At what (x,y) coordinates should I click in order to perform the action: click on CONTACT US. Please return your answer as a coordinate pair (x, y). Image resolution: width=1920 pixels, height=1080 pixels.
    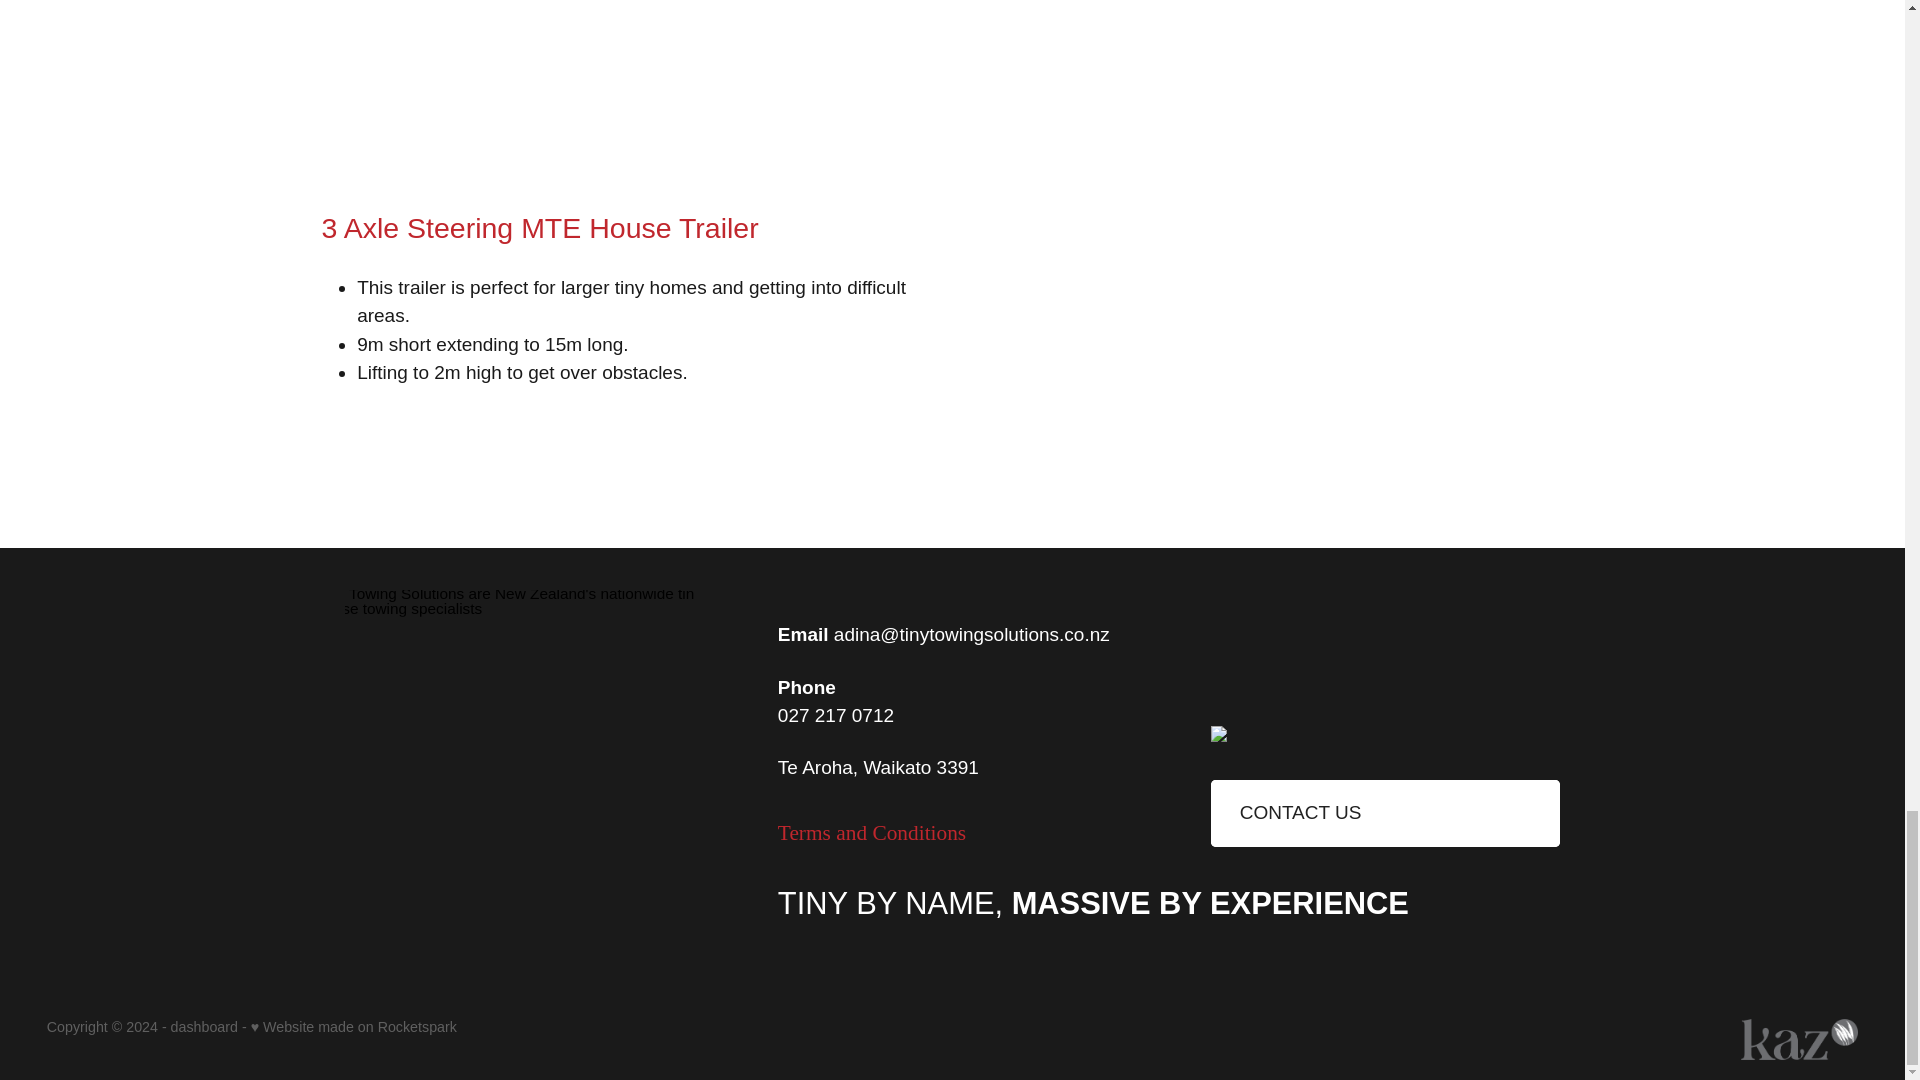
    Looking at the image, I should click on (1385, 812).